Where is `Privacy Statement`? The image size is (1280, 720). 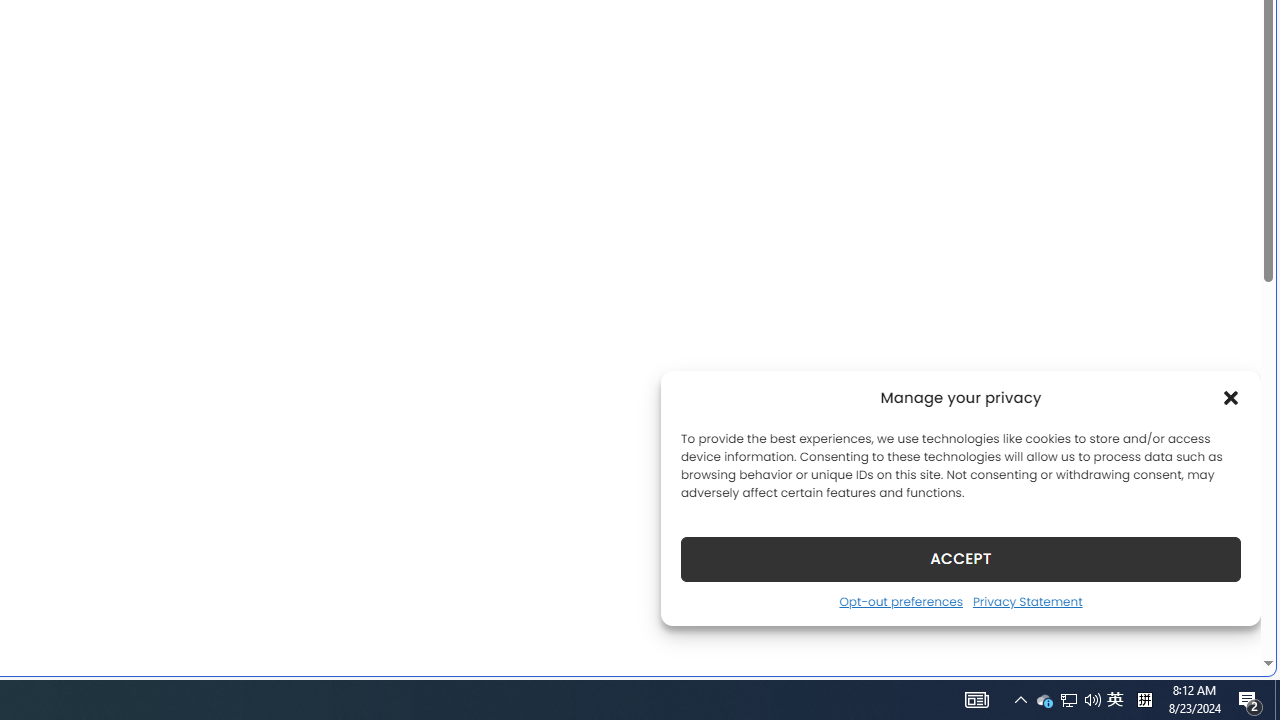
Privacy Statement is located at coordinates (1026, 601).